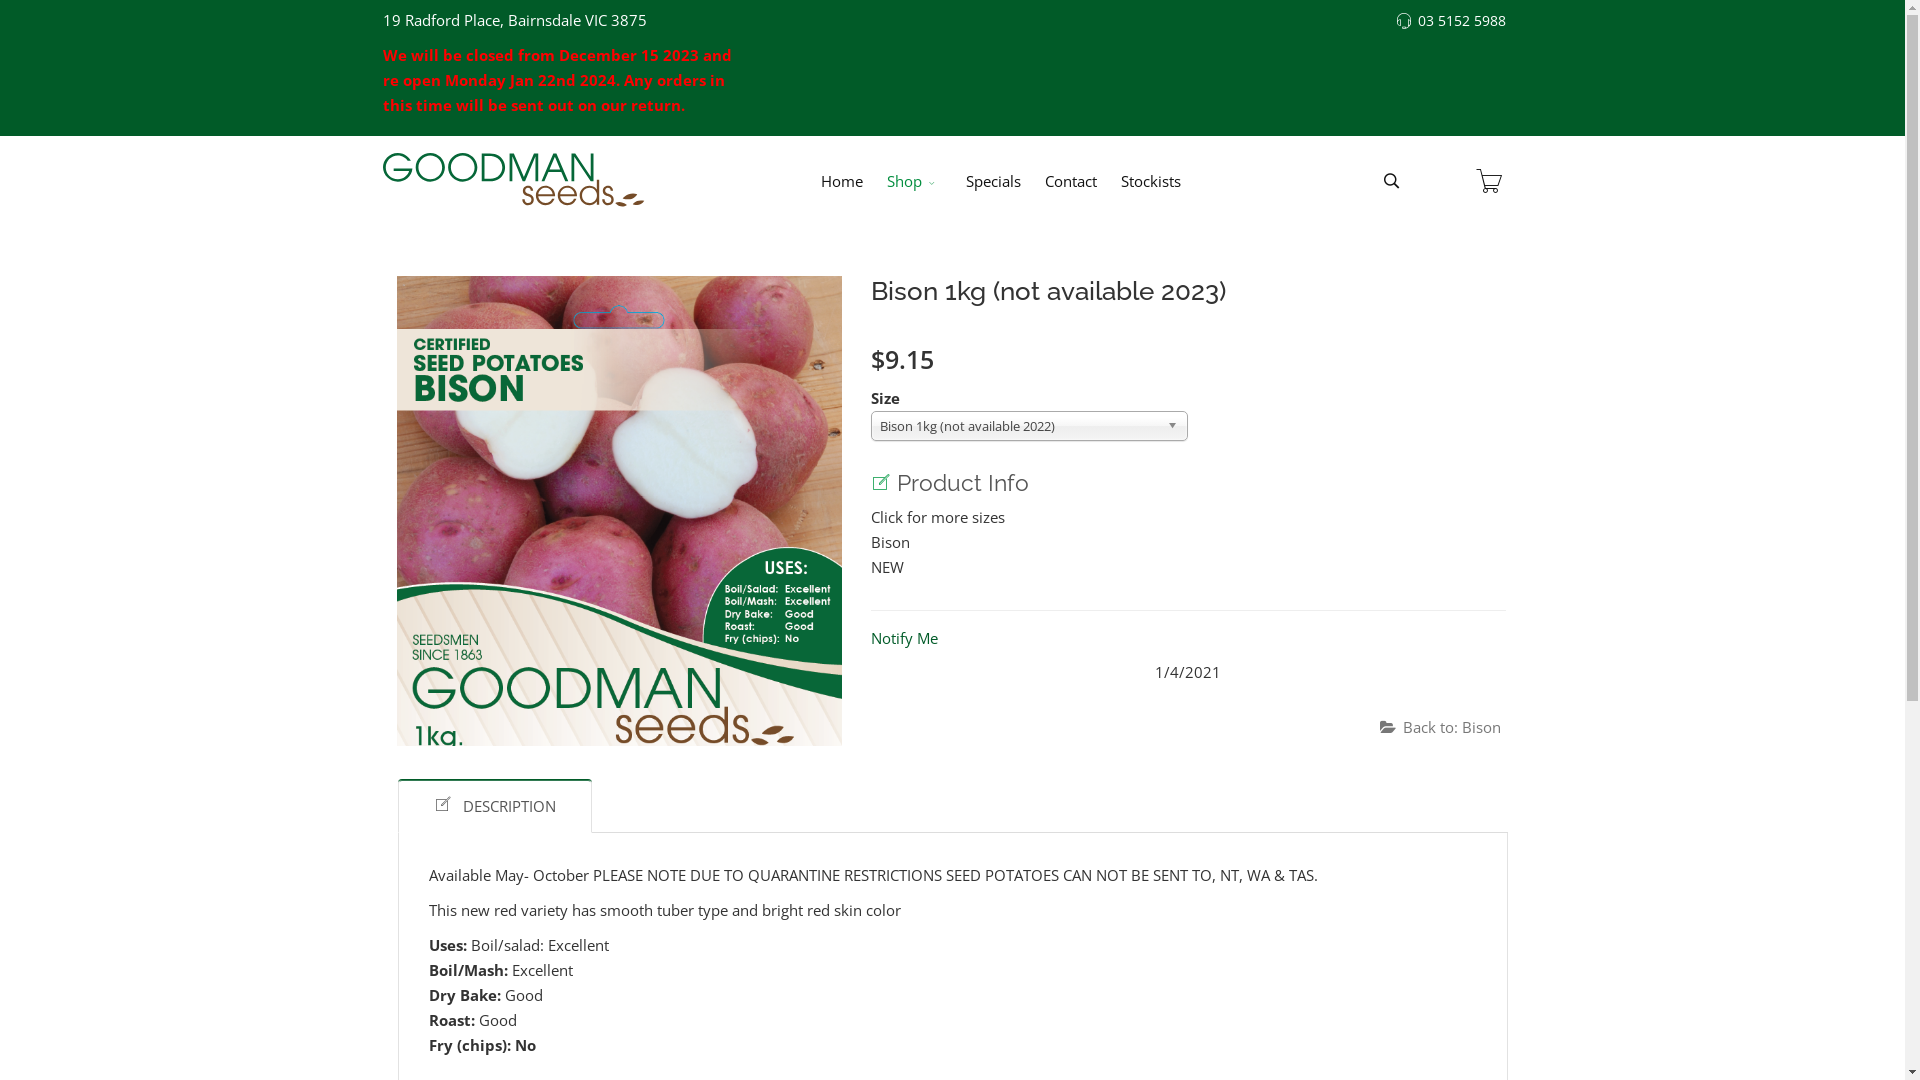  Describe the element at coordinates (495, 806) in the screenshot. I see `DESCRIPTION` at that location.